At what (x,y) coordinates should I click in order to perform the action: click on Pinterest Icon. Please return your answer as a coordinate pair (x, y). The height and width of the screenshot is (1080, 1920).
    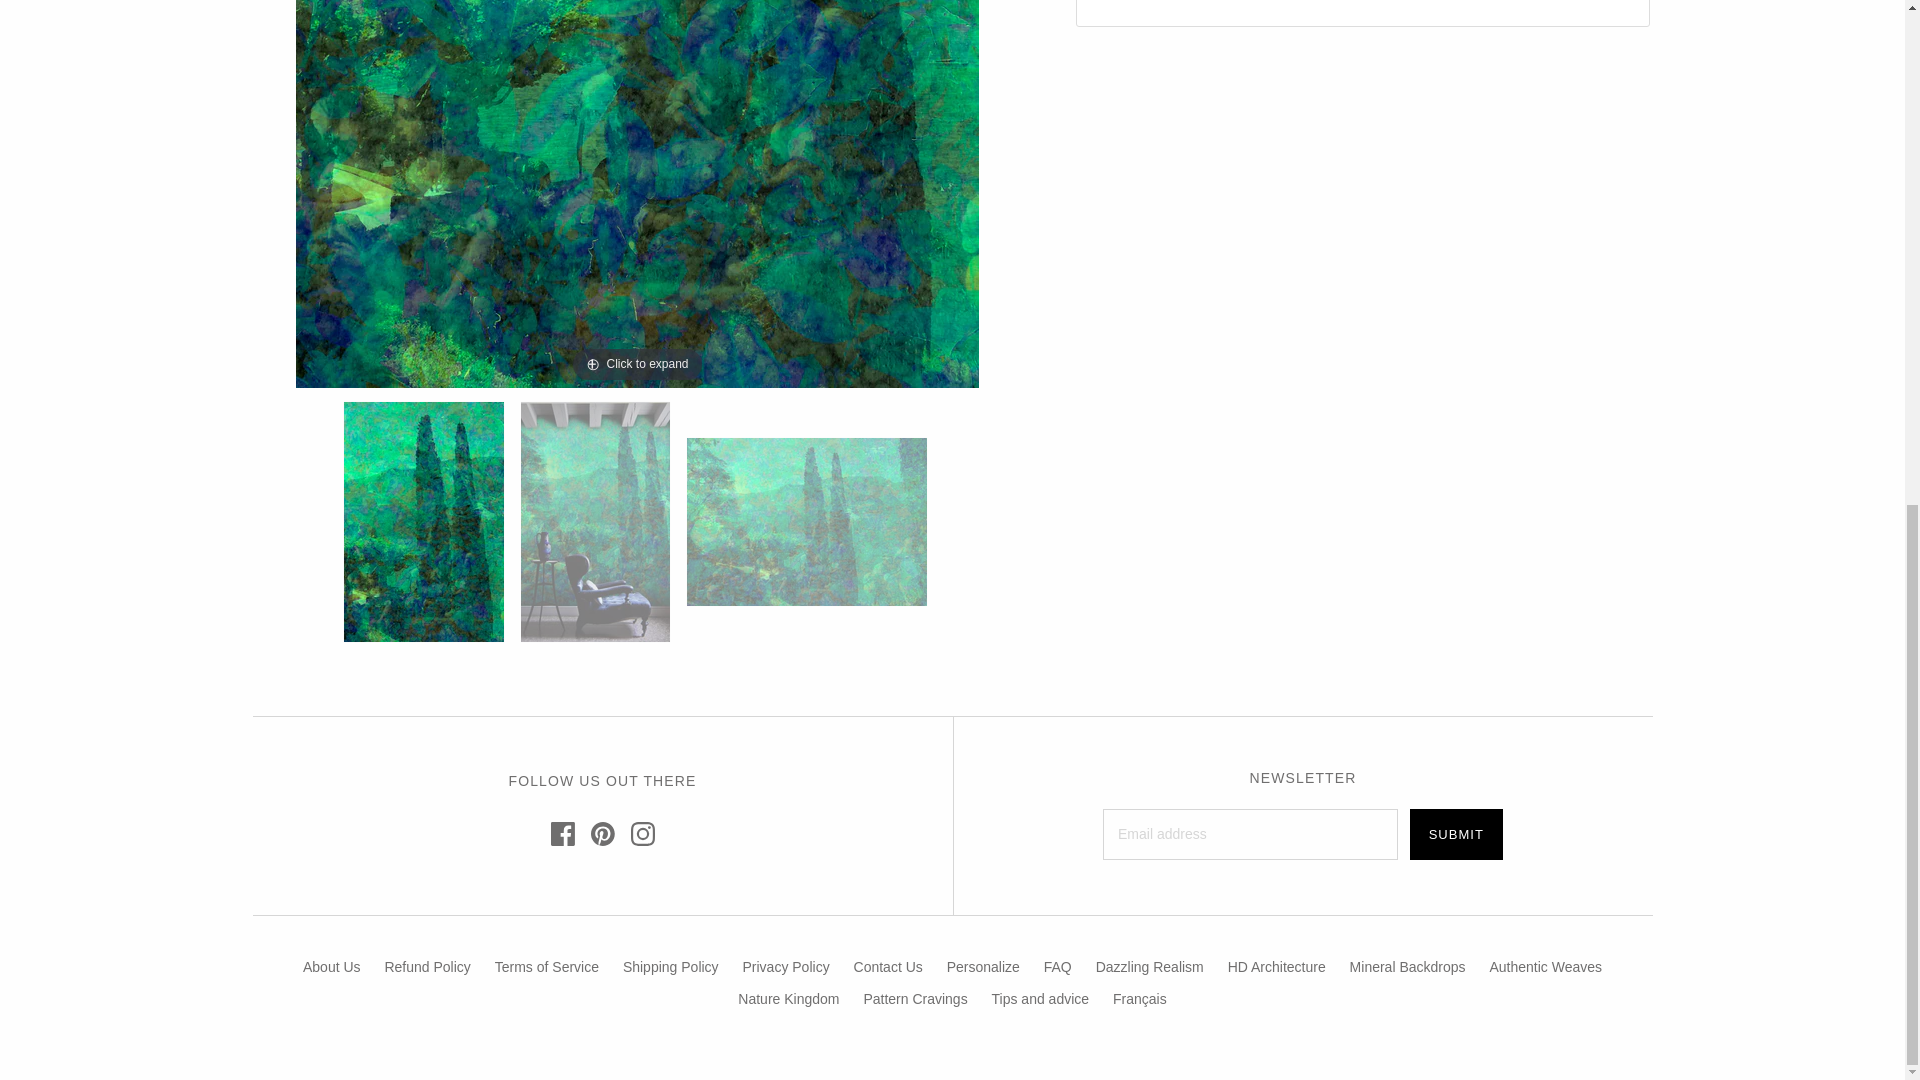
    Looking at the image, I should click on (602, 833).